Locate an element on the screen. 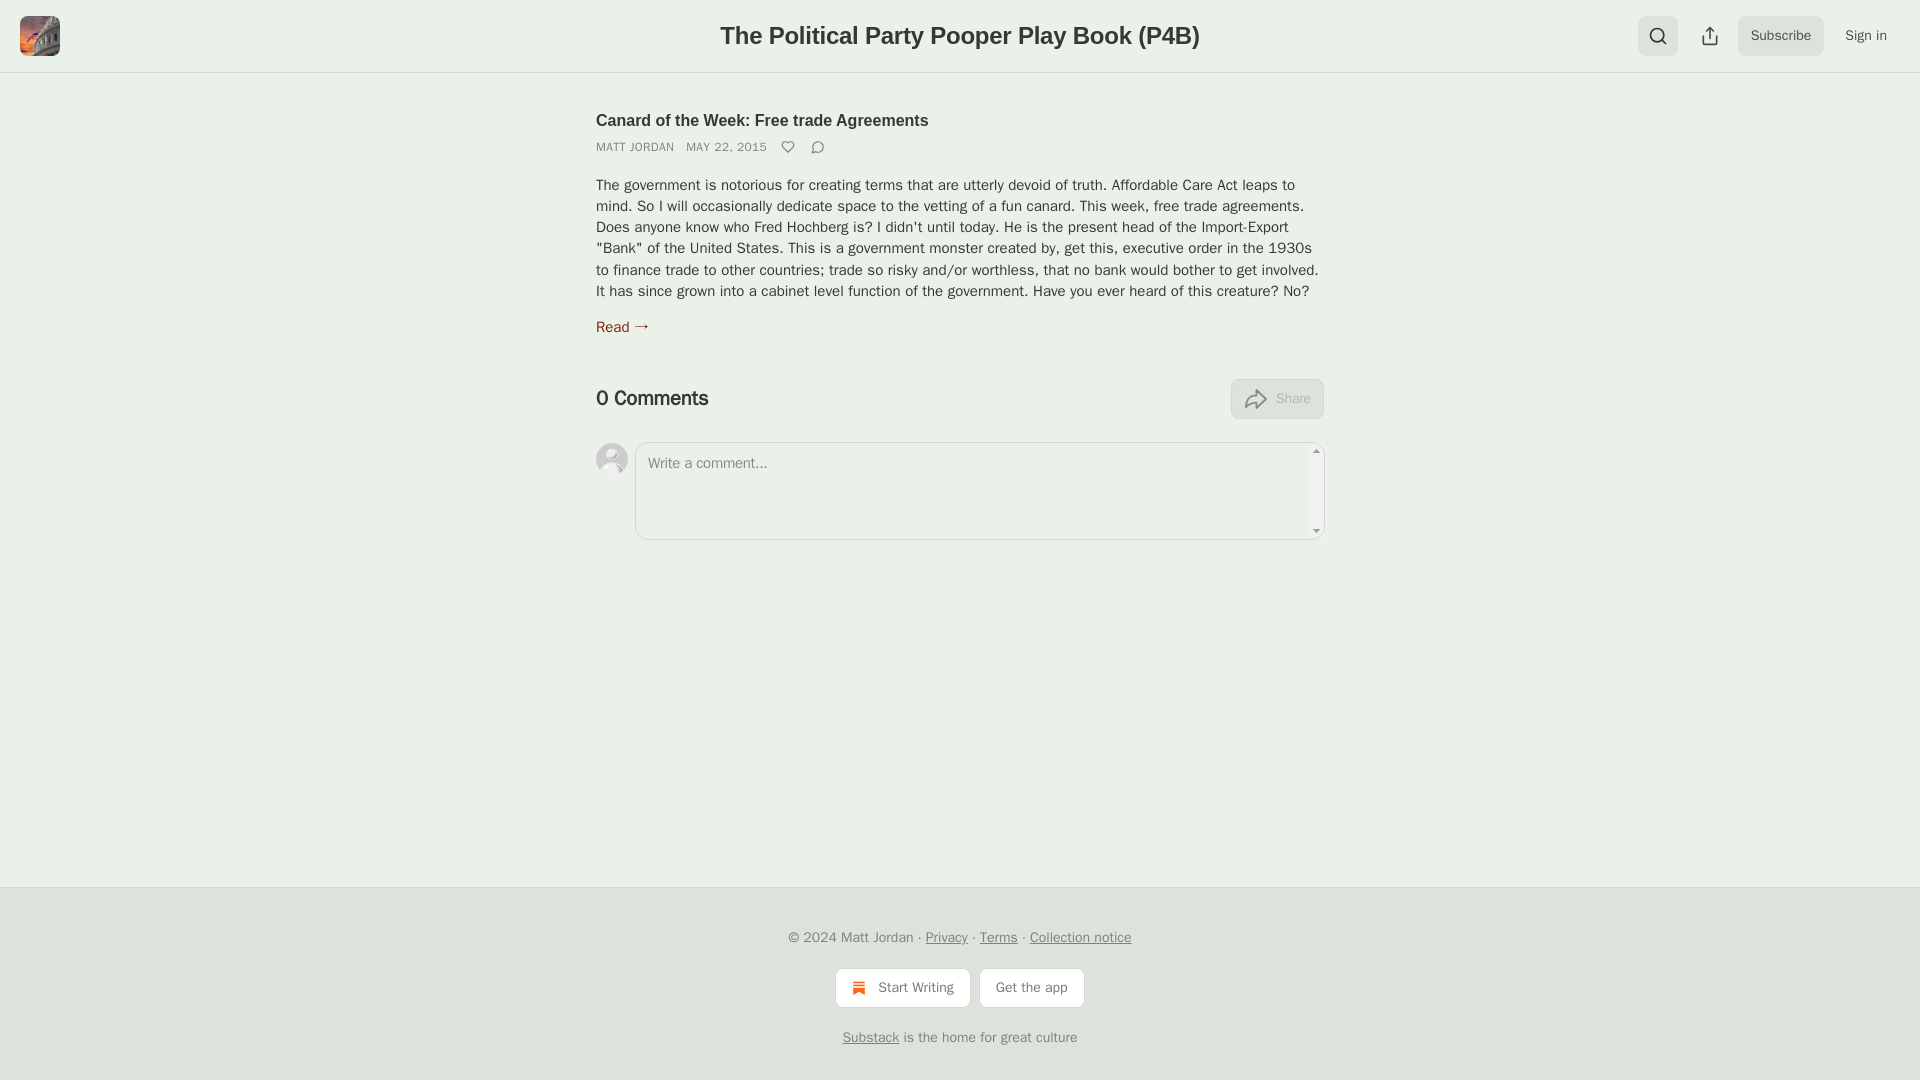  Canard of the Week: Free trade Agreements is located at coordinates (762, 120).